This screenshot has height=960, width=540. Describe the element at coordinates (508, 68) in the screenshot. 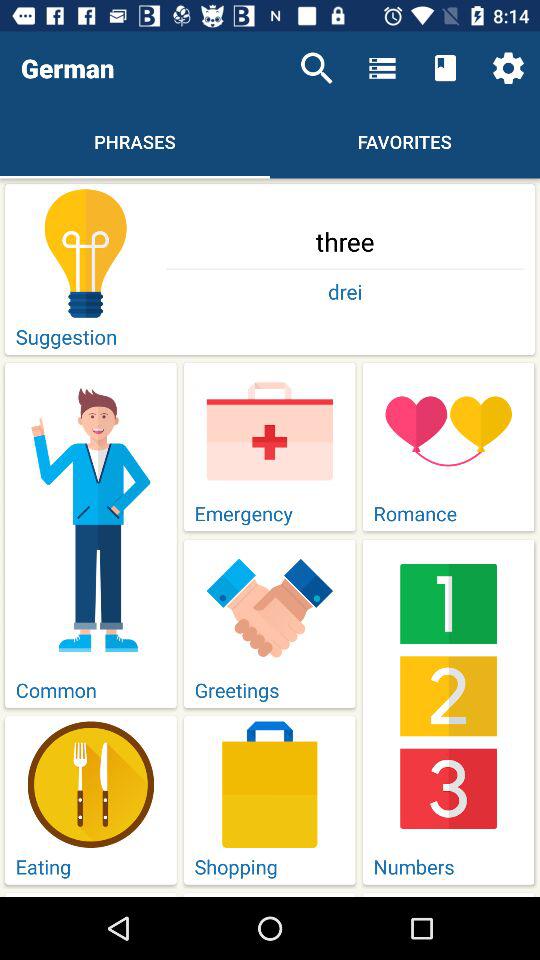

I see `open the item above the three icon` at that location.